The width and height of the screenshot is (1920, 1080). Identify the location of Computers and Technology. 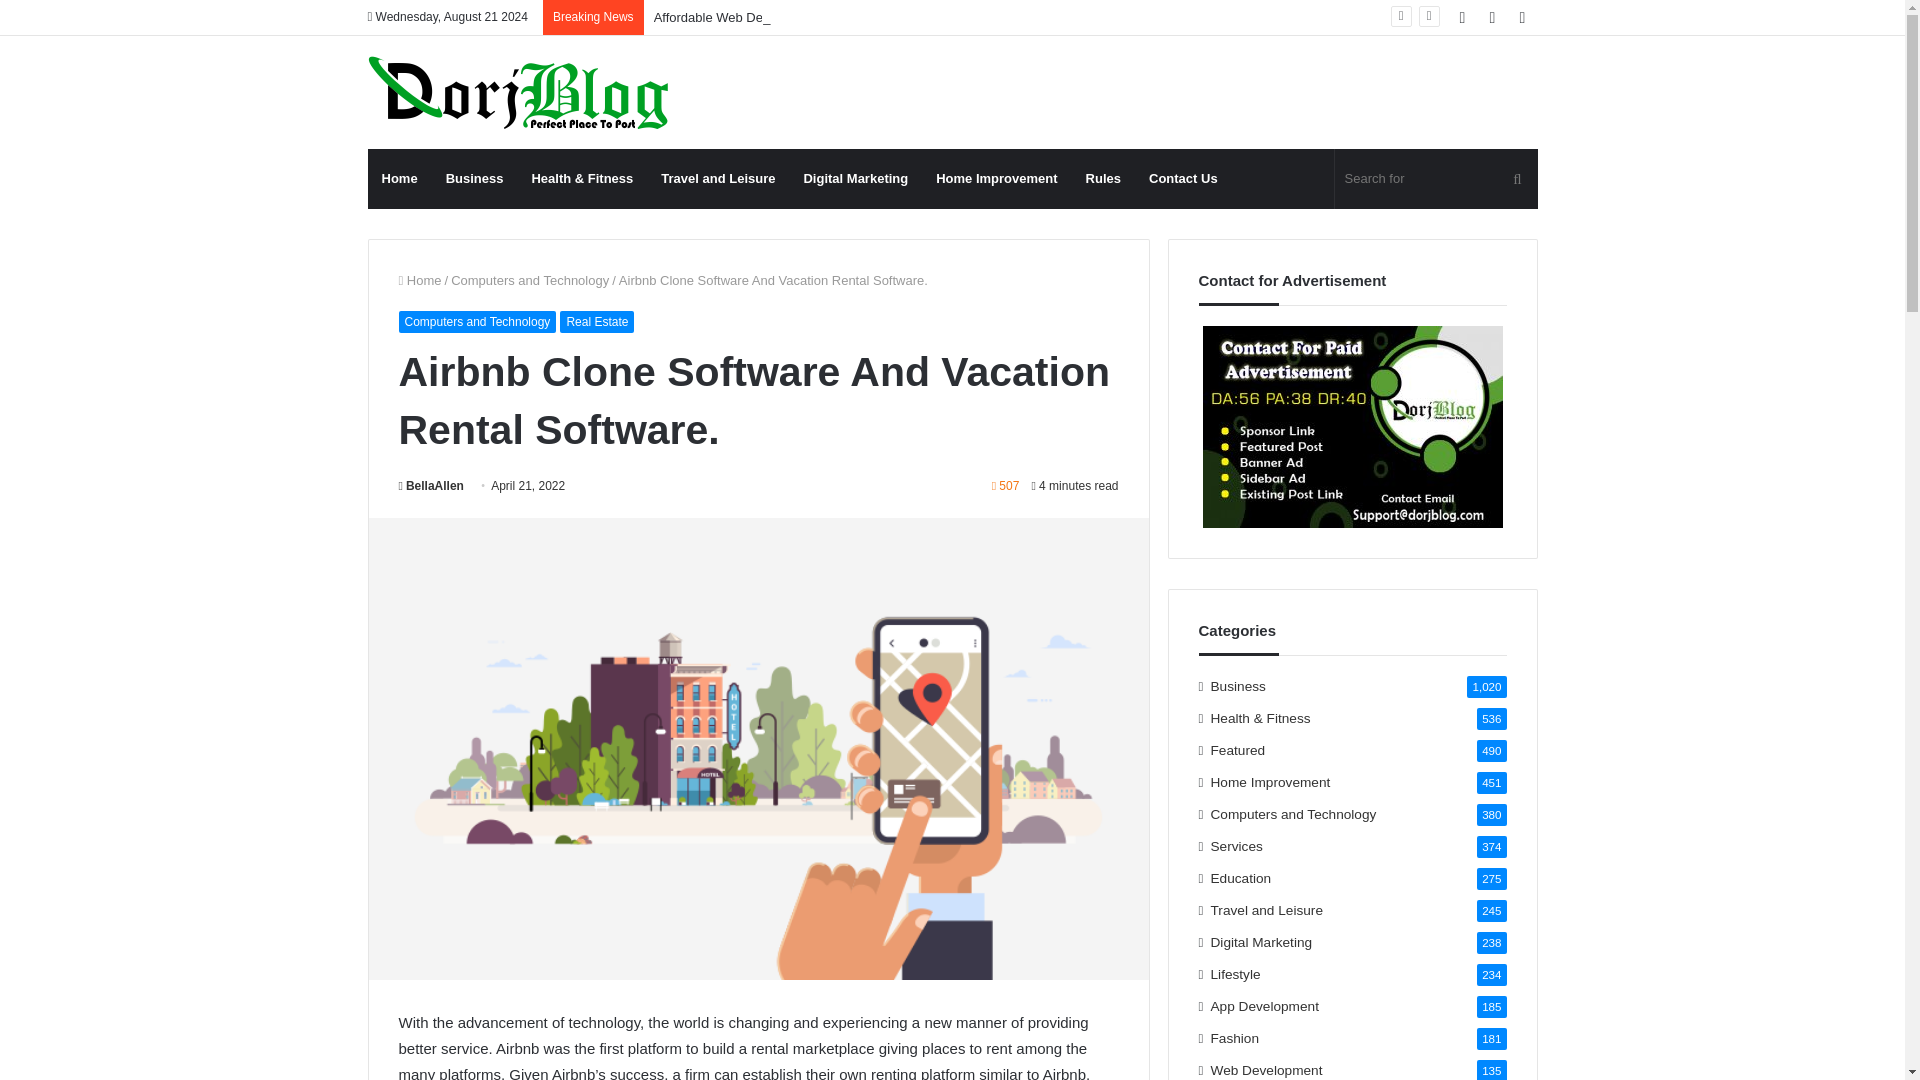
(476, 322).